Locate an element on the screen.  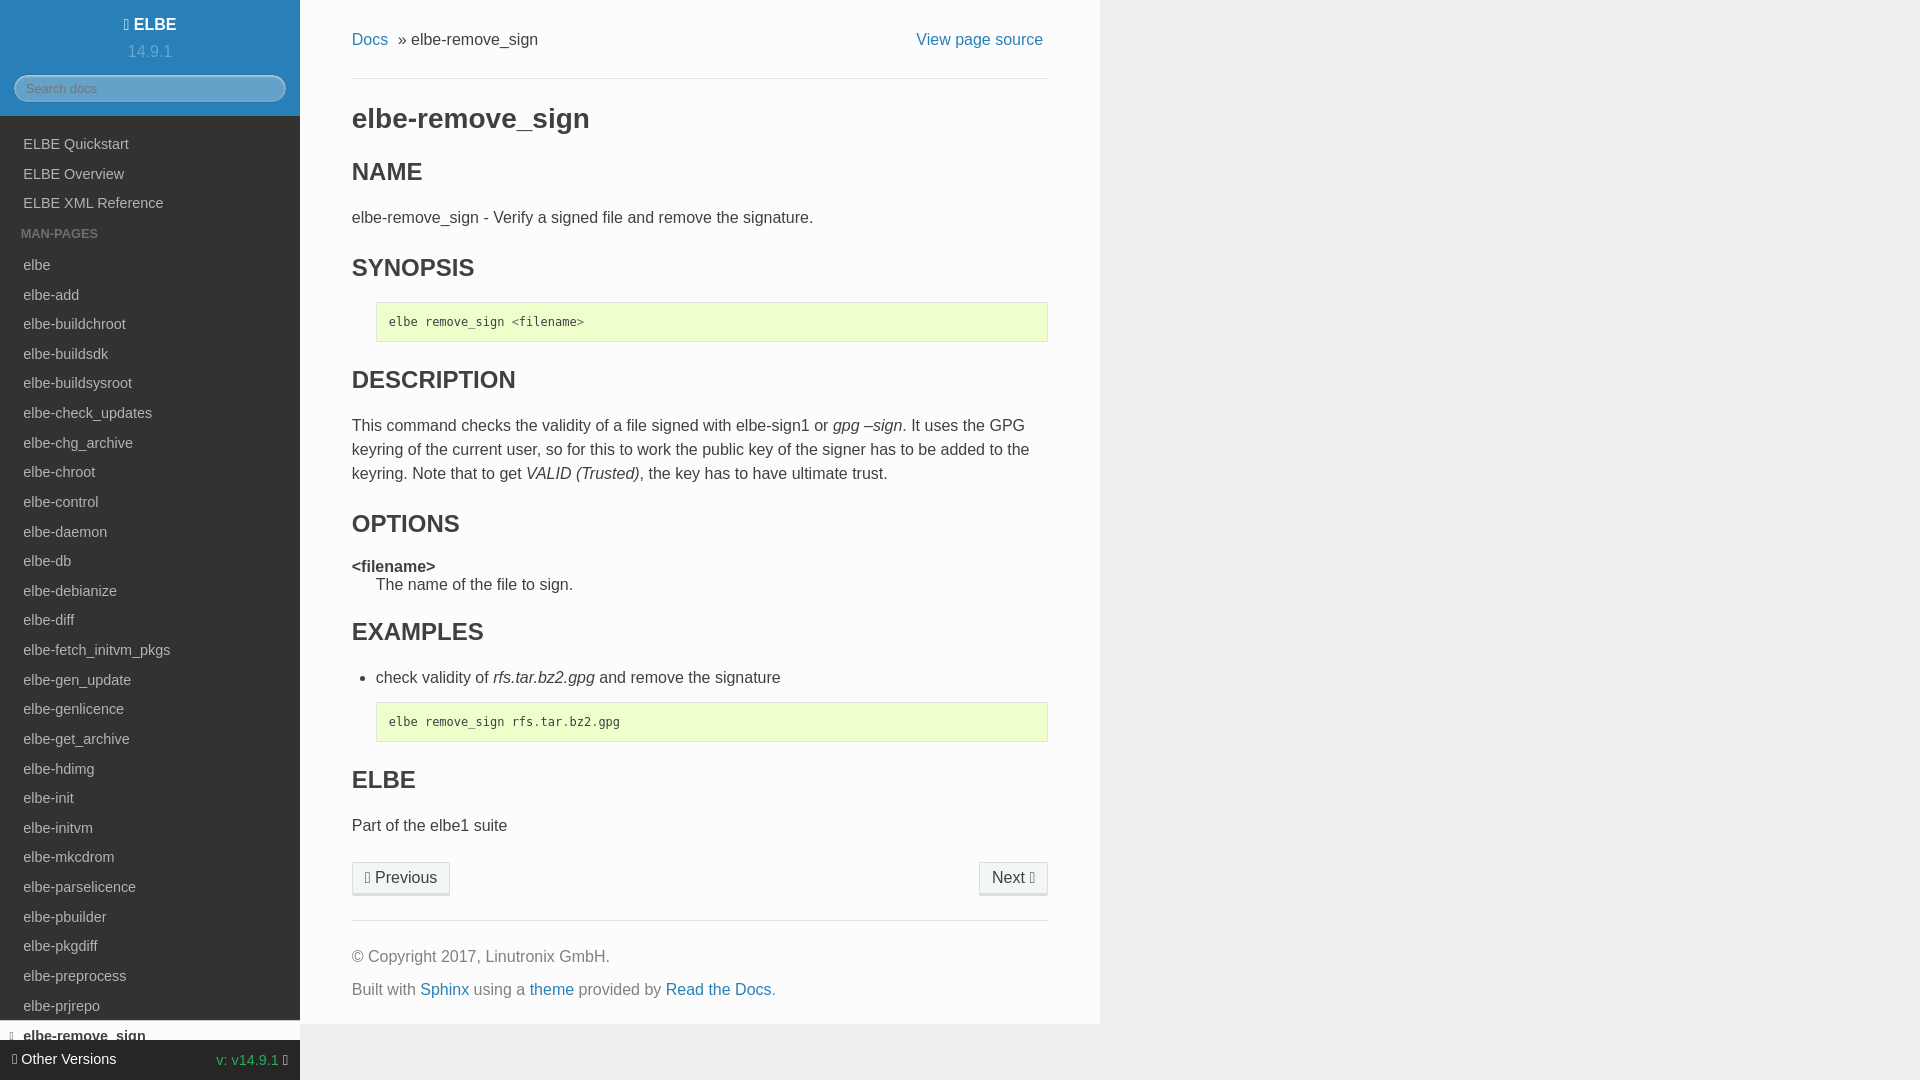
elbe-db is located at coordinates (150, 560).